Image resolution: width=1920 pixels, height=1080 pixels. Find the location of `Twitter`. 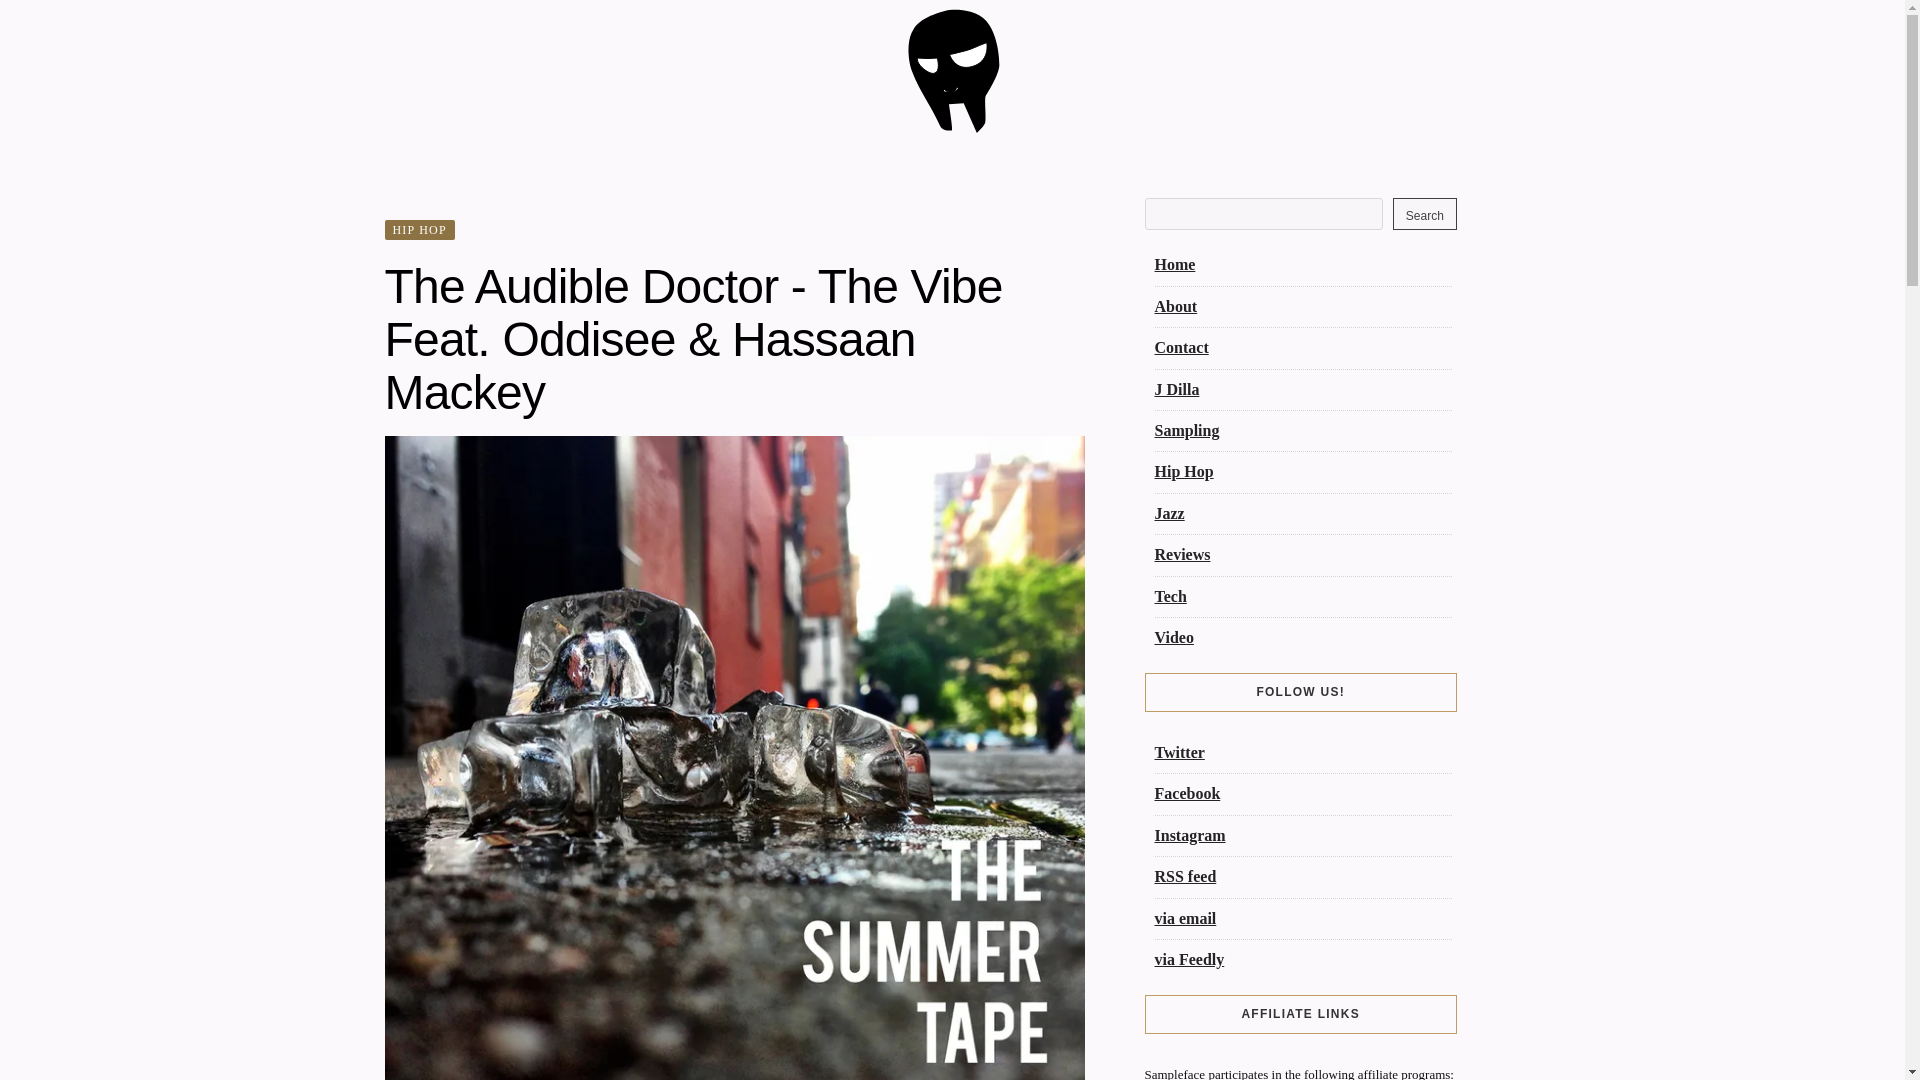

Twitter is located at coordinates (1178, 752).